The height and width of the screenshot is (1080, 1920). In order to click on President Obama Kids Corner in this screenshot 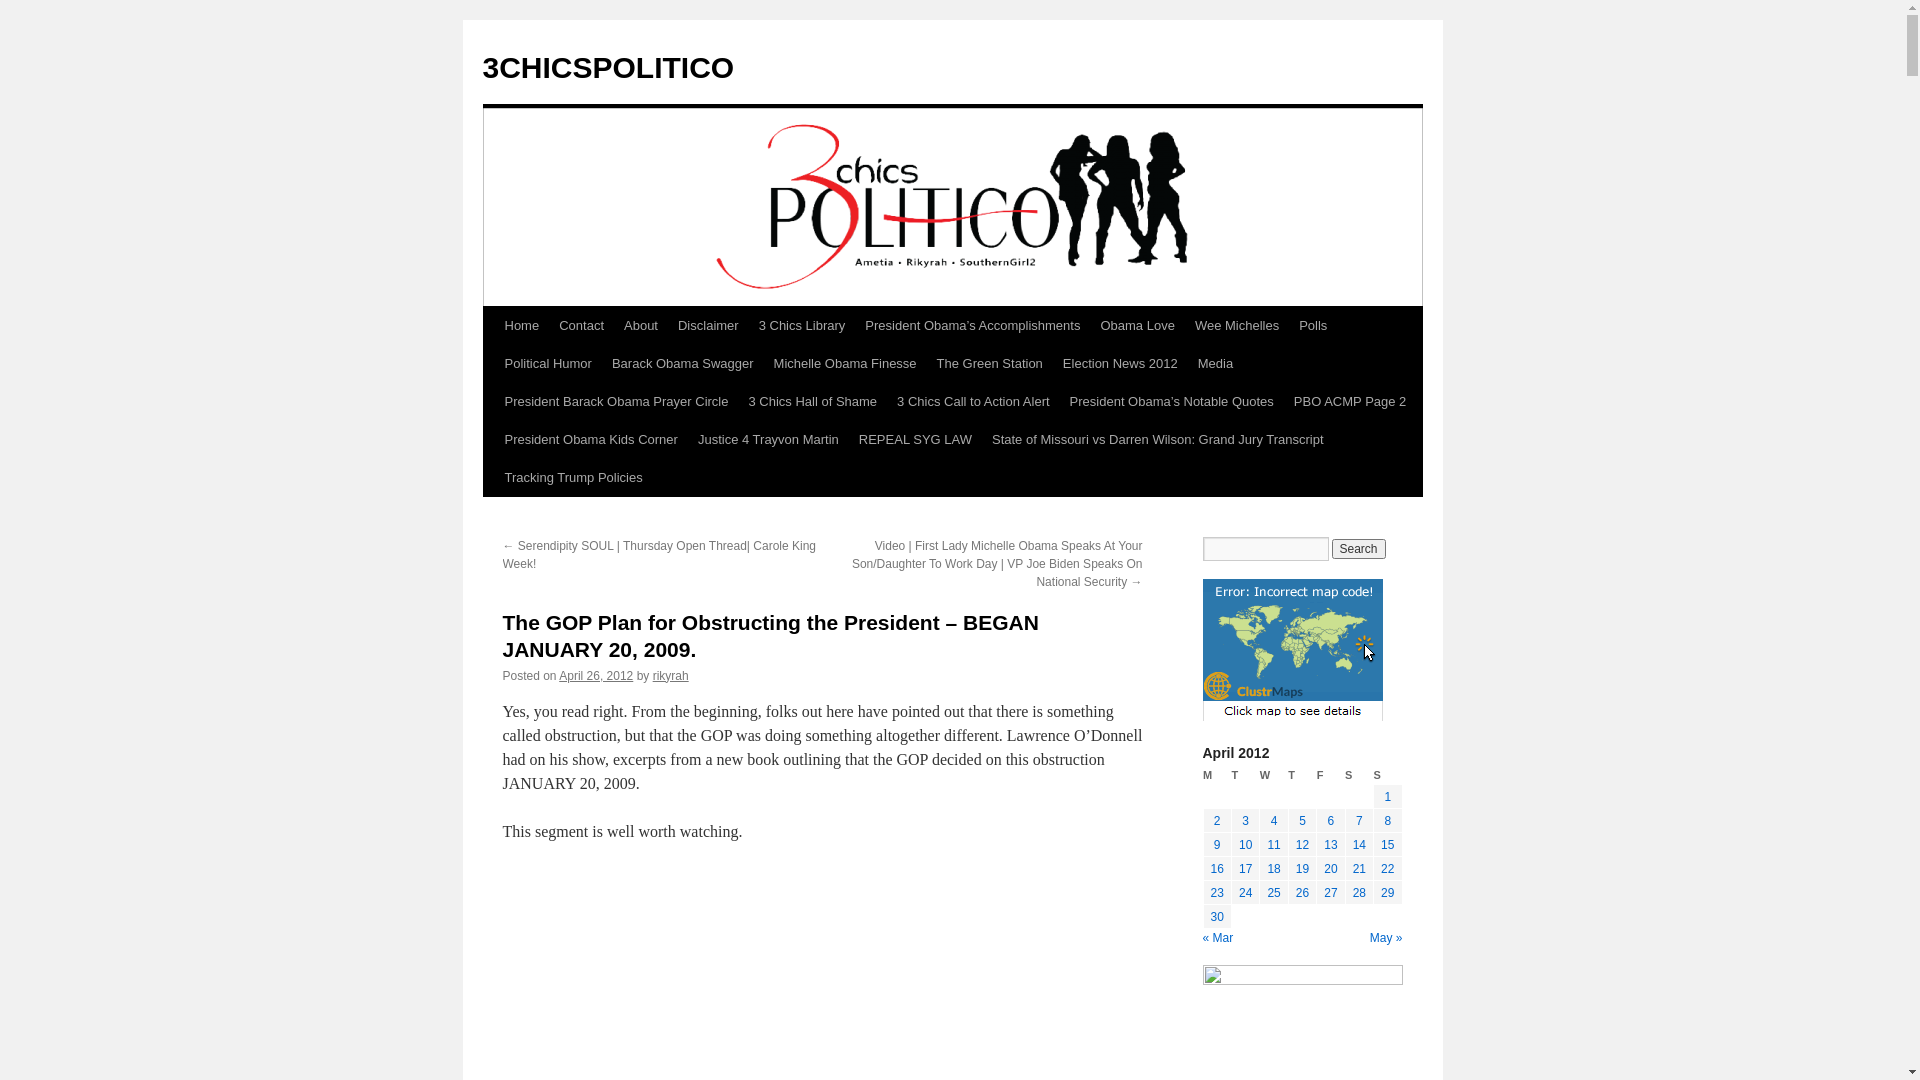, I will do `click(590, 440)`.